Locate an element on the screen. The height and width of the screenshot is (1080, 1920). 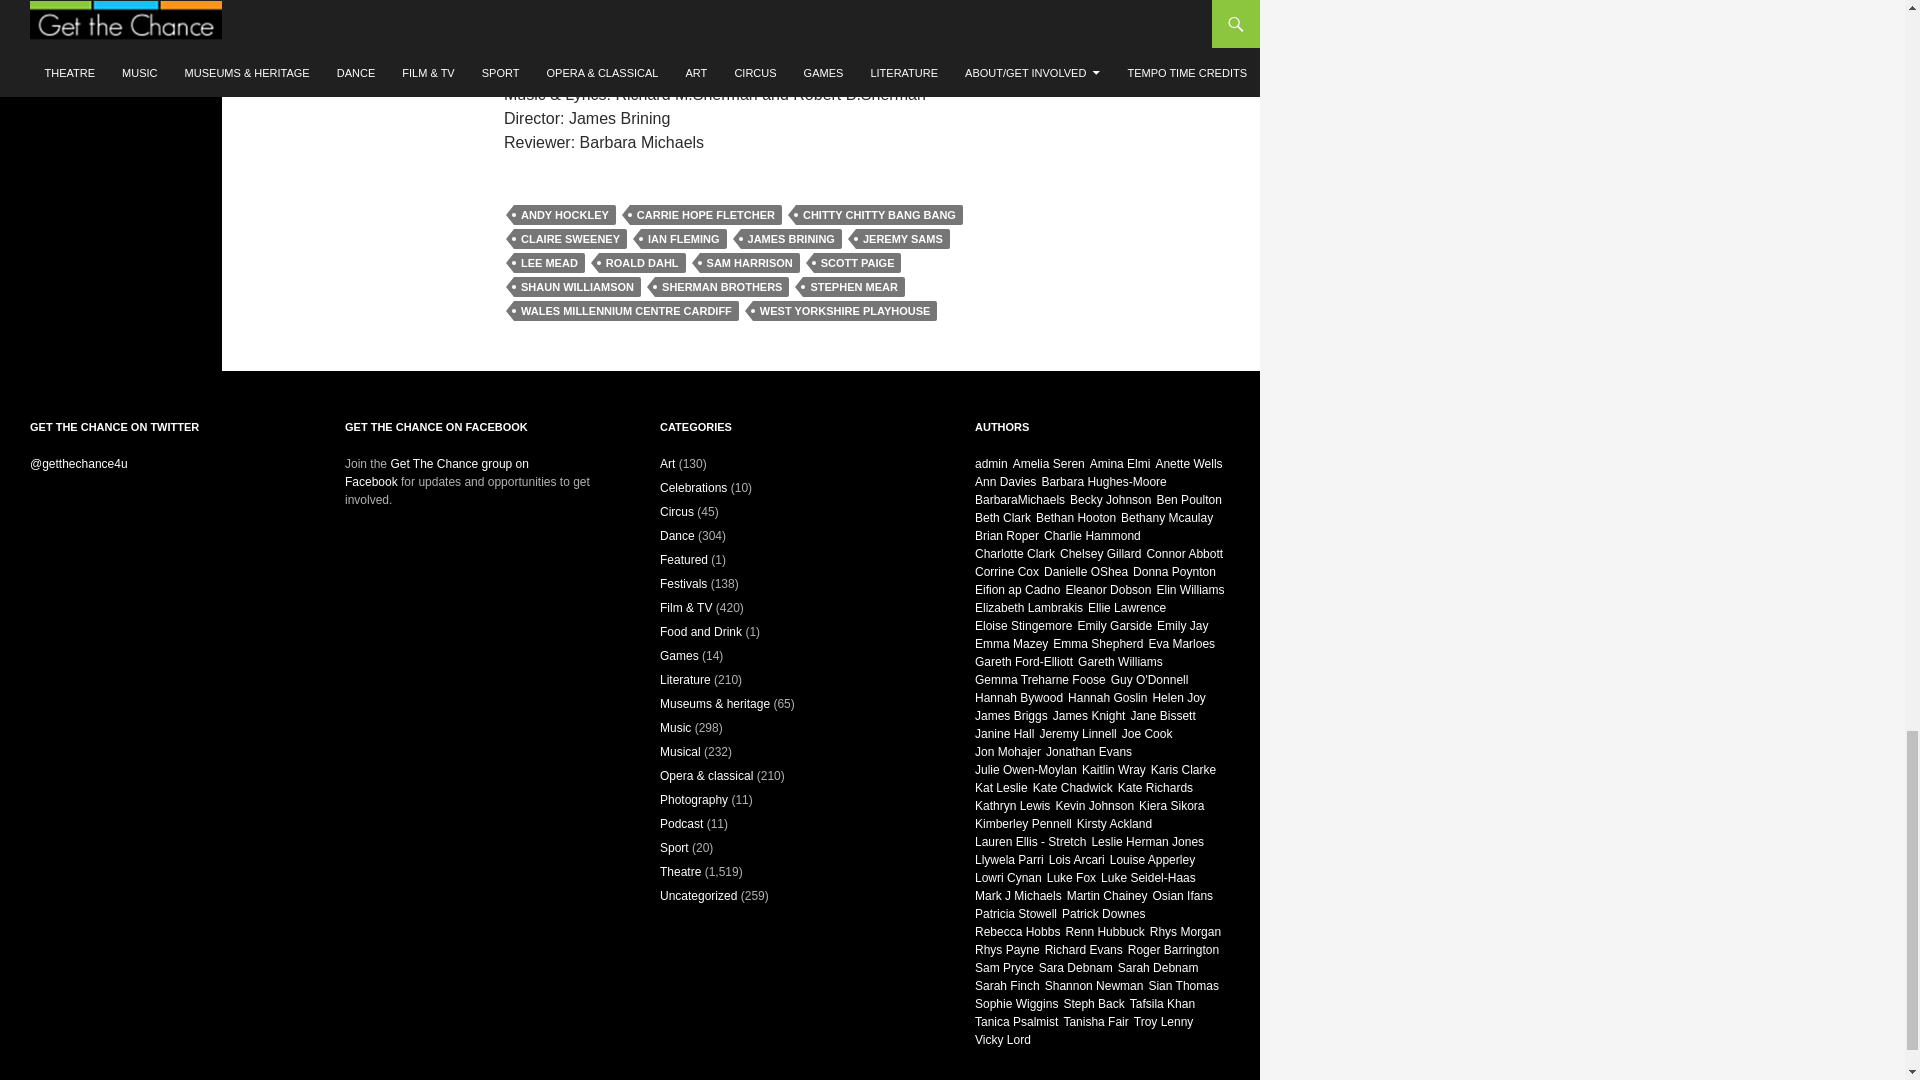
Posts by Bethany Mcaulay is located at coordinates (1167, 517).